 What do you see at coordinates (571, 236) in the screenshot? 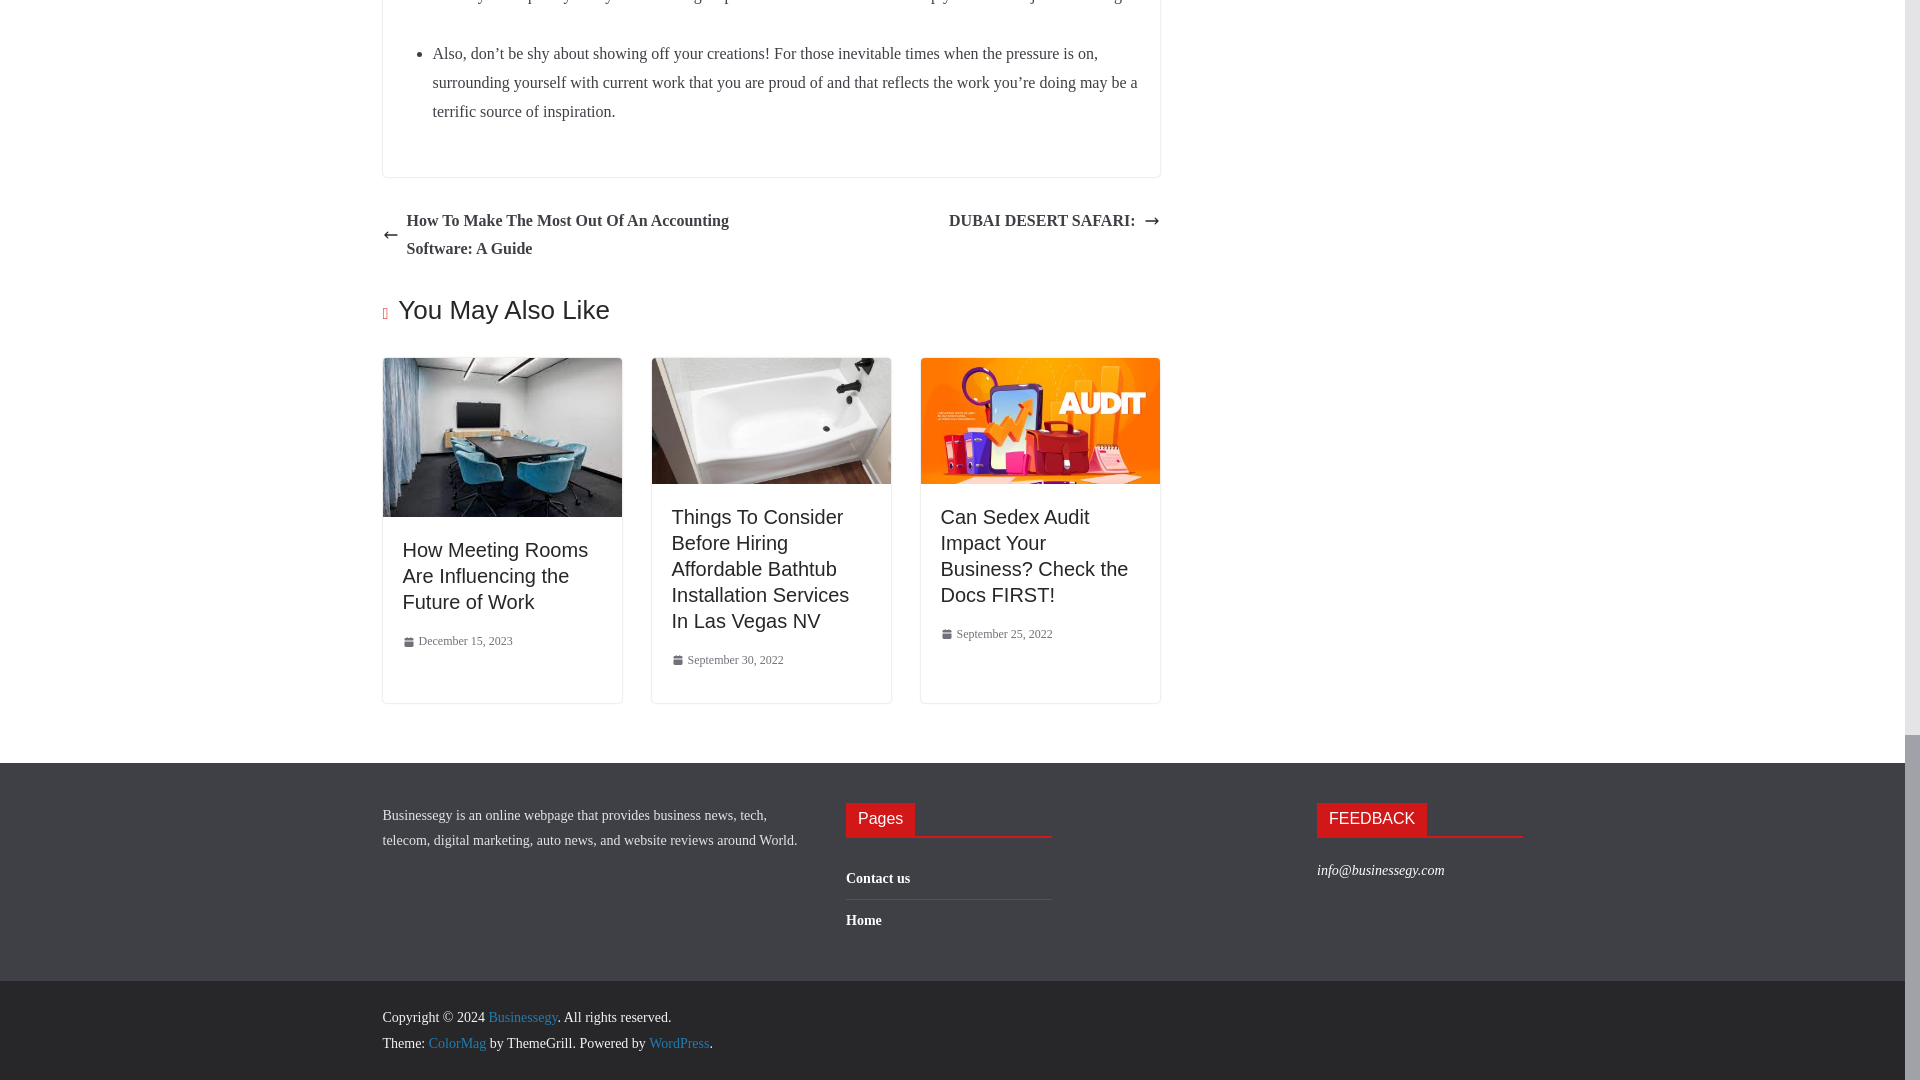
I see `How To Make The Most Out Of An Accounting Software: A Guide` at bounding box center [571, 236].